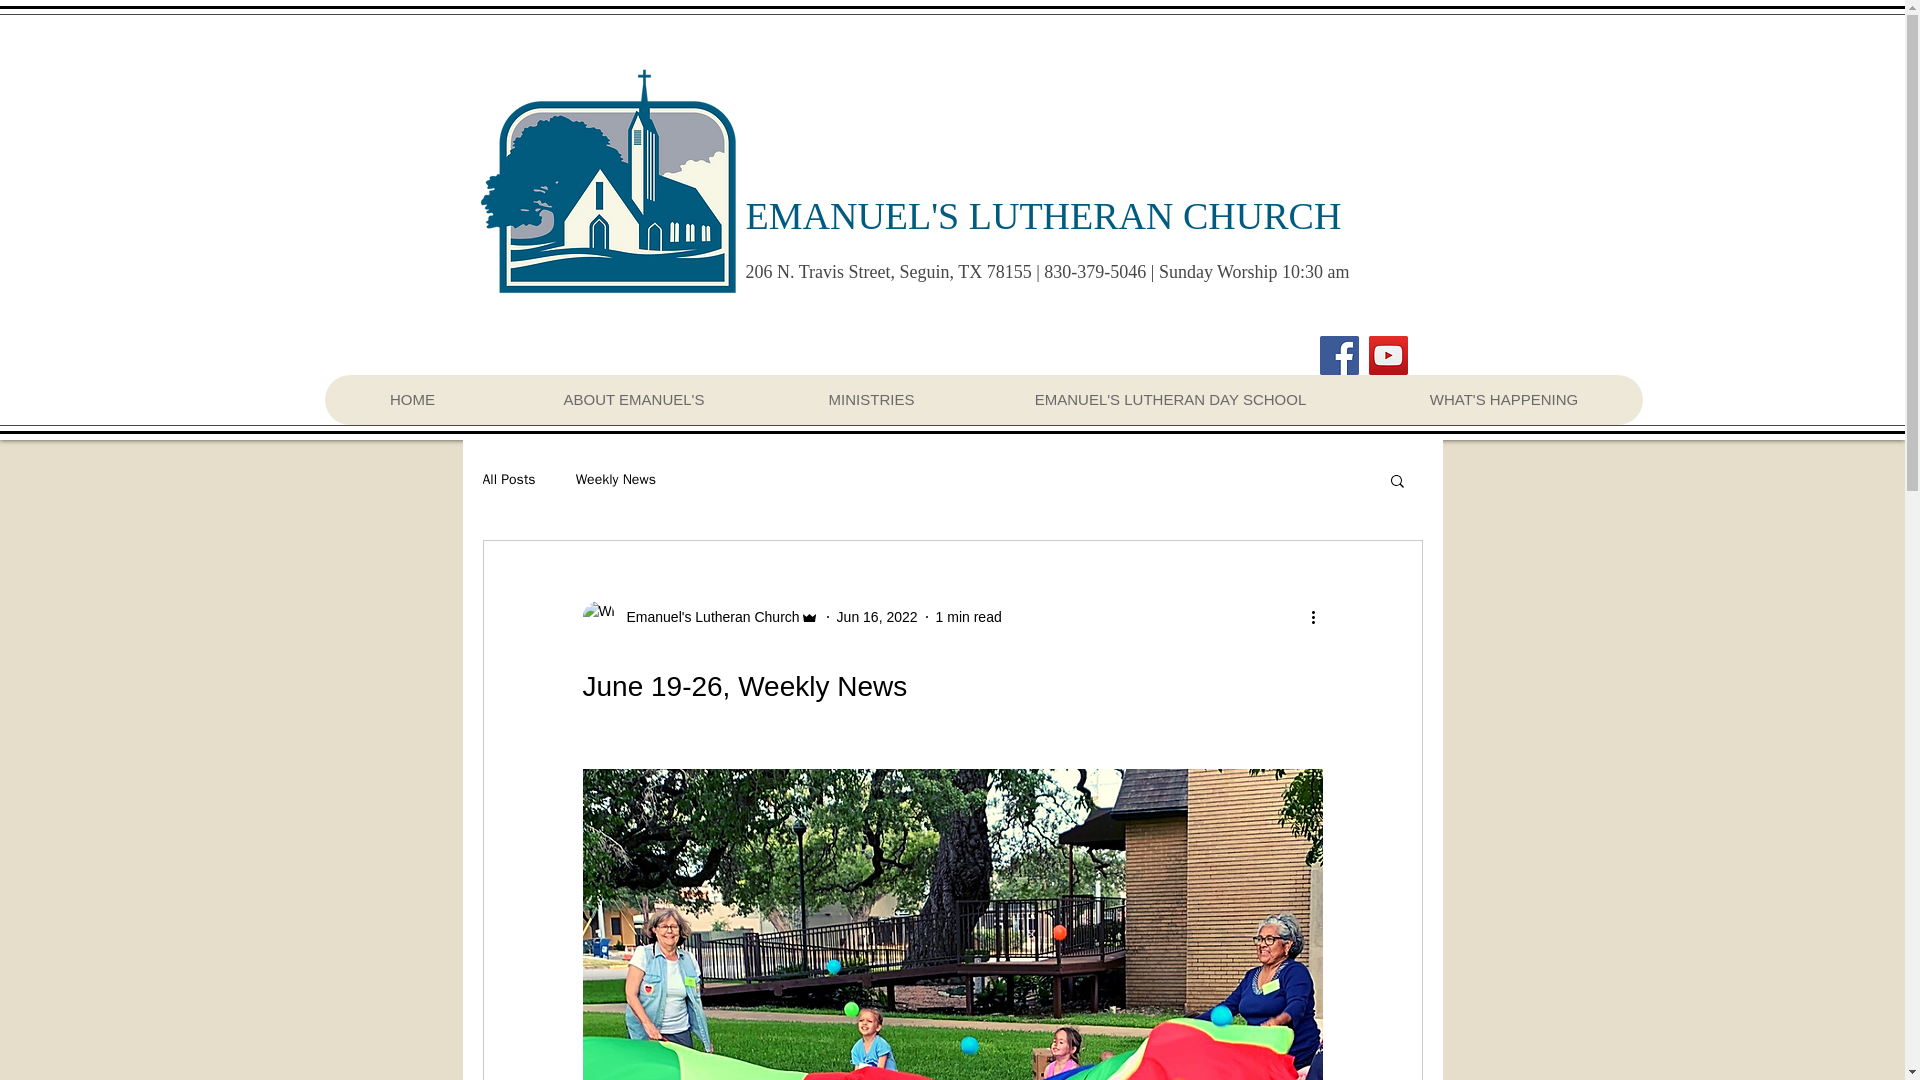  I want to click on ABOUT EMANUEL'S, so click(632, 400).